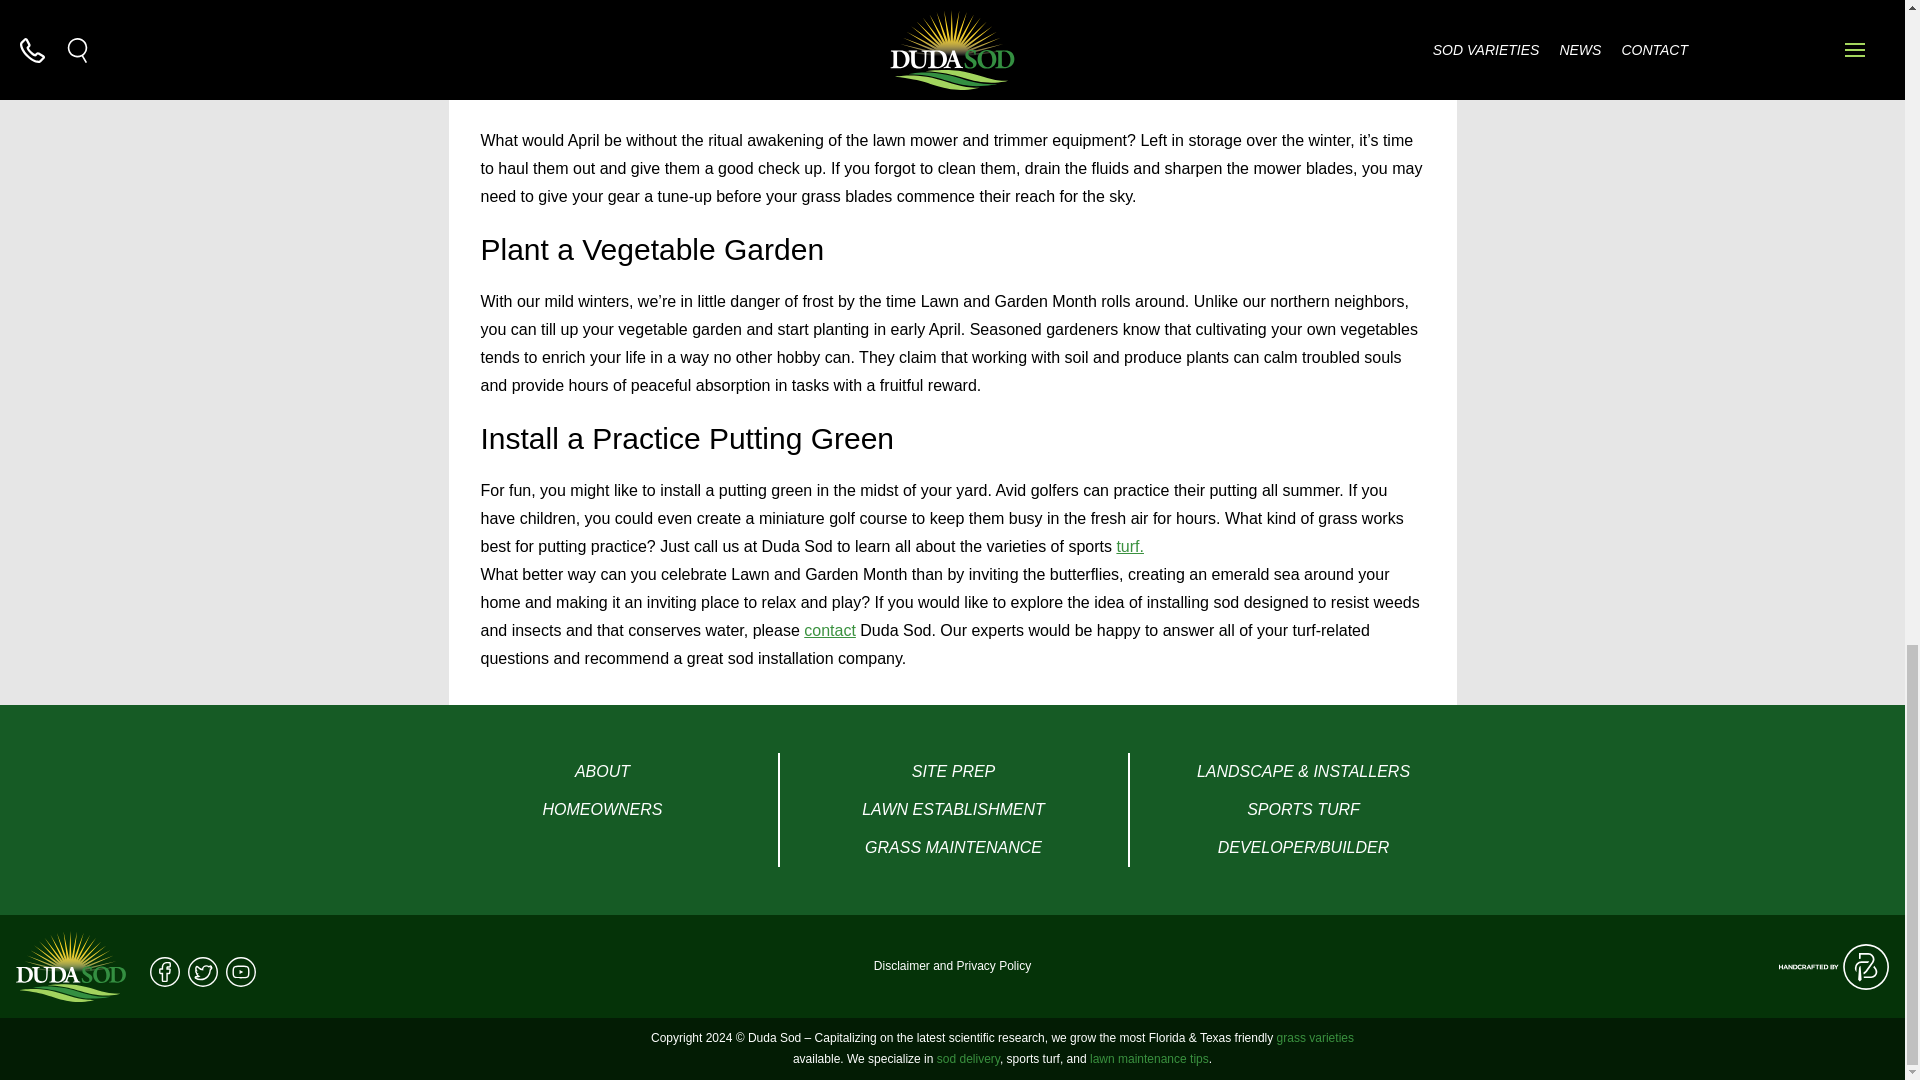 The image size is (1920, 1080). I want to click on lawn maintenance tips, so click(1150, 1058).